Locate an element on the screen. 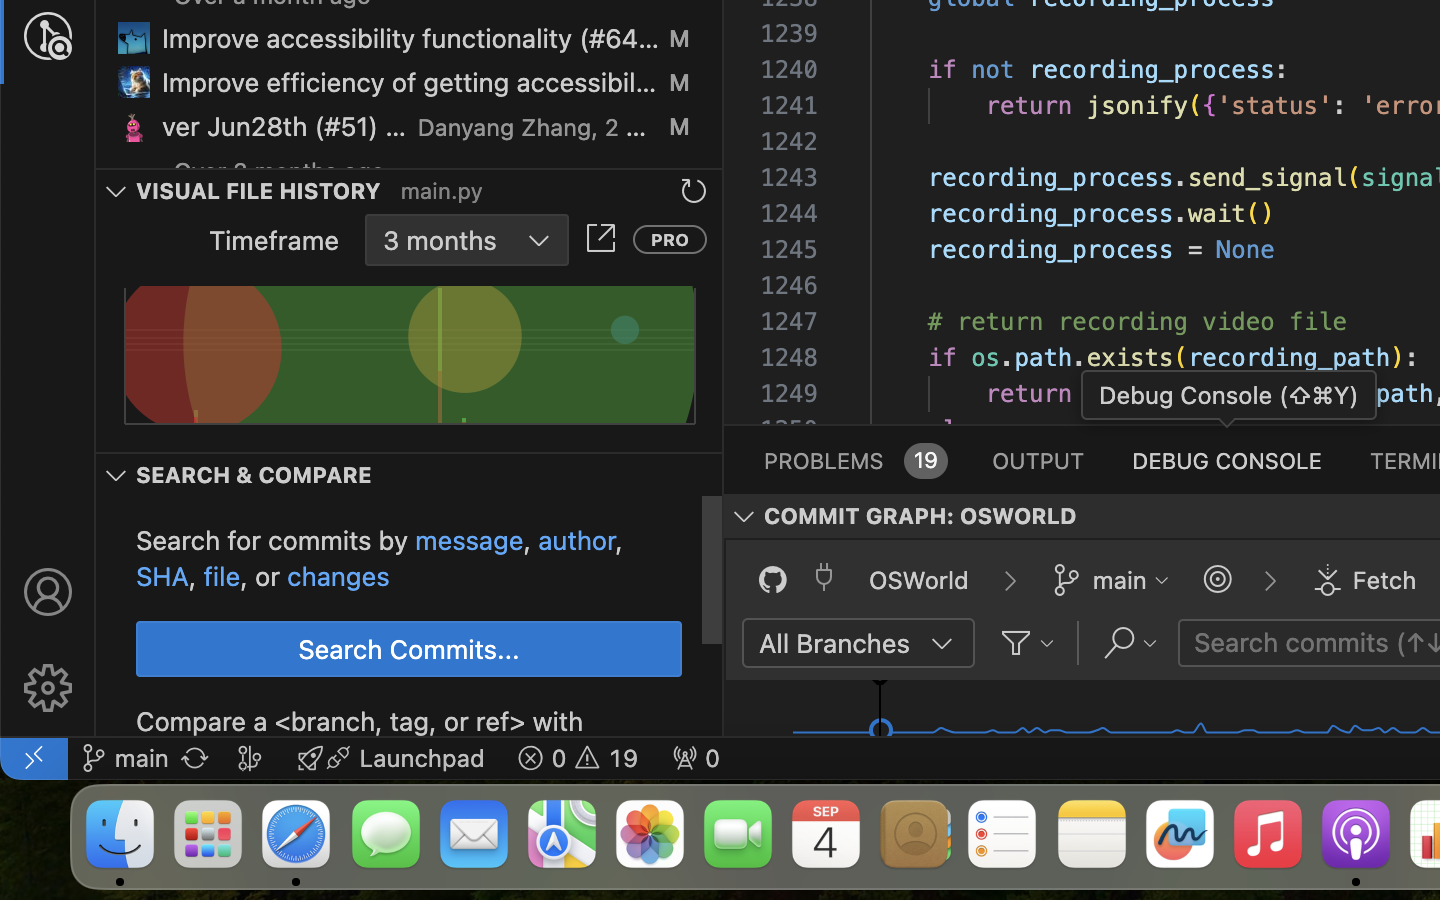 Image resolution: width=1440 pixels, height=900 pixels. main.py is located at coordinates (442, 191).